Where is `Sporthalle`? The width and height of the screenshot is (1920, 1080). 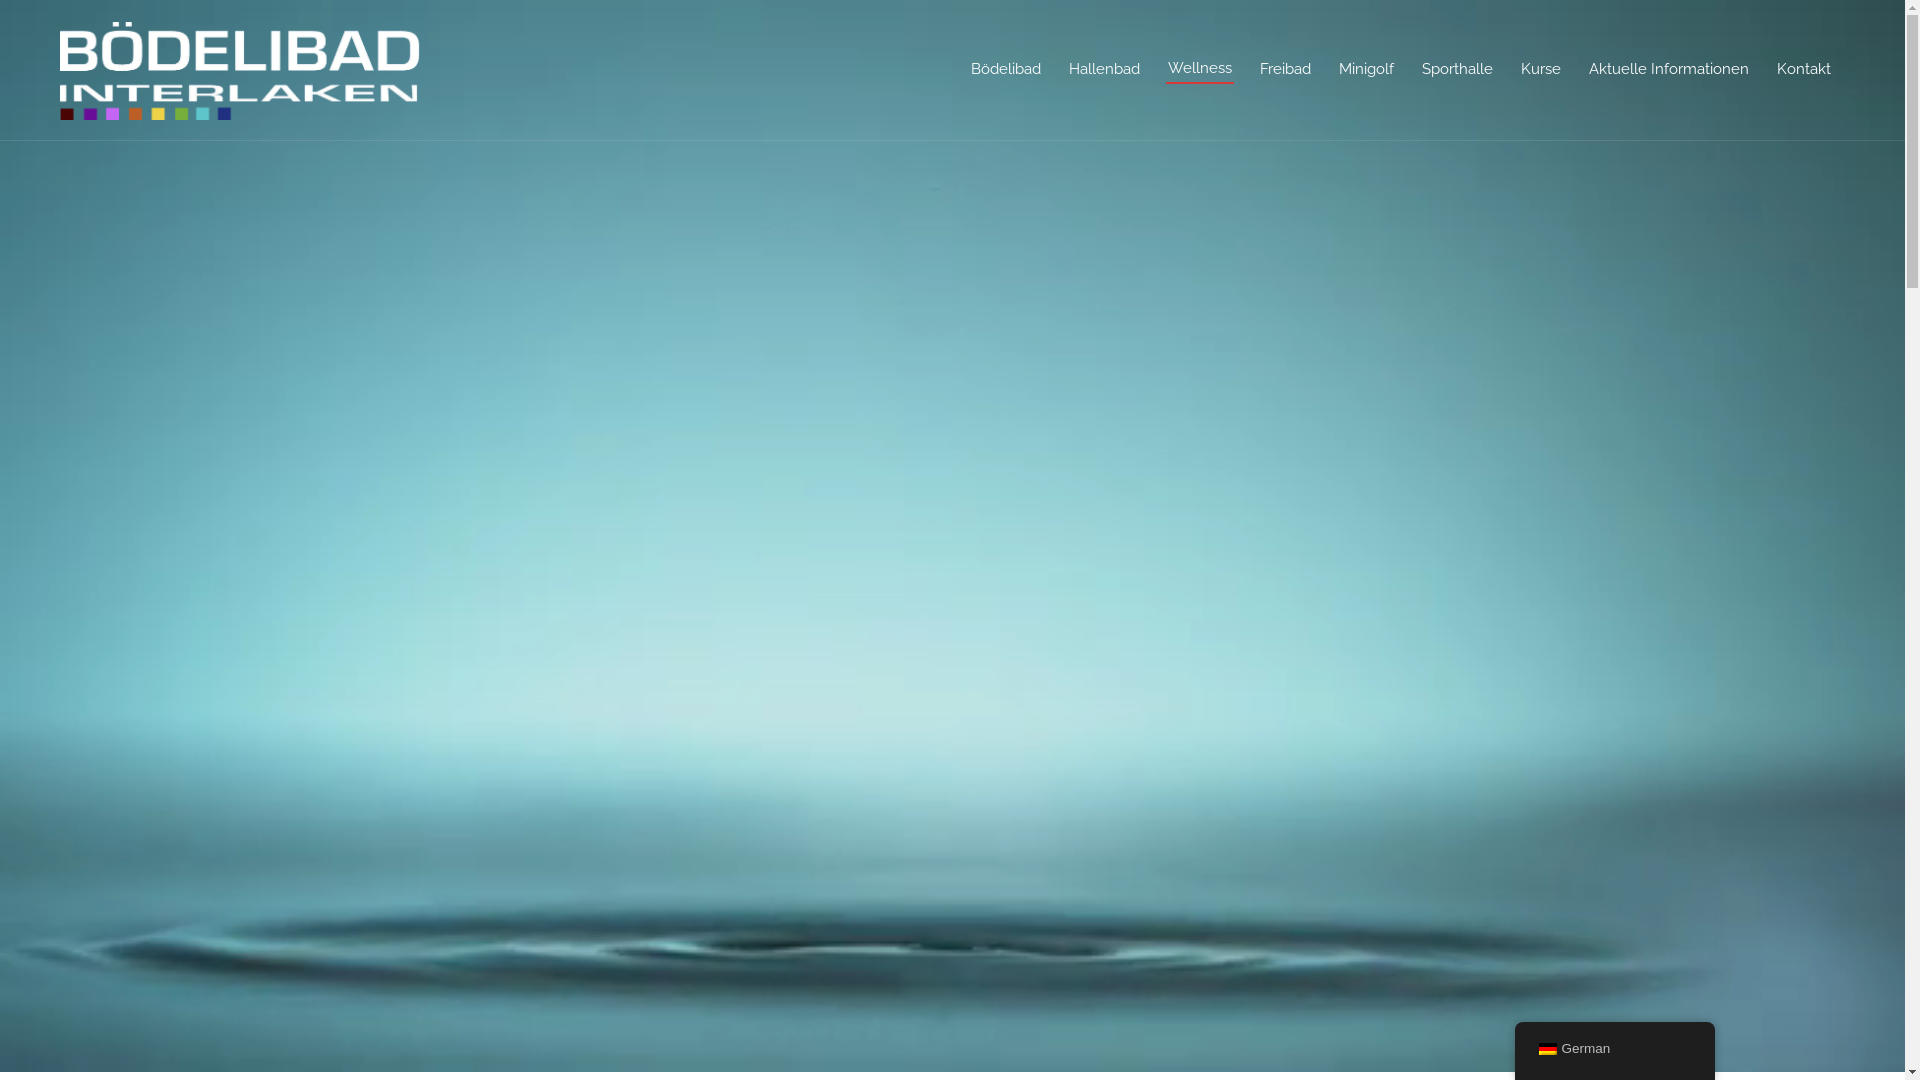
Sporthalle is located at coordinates (1458, 70).